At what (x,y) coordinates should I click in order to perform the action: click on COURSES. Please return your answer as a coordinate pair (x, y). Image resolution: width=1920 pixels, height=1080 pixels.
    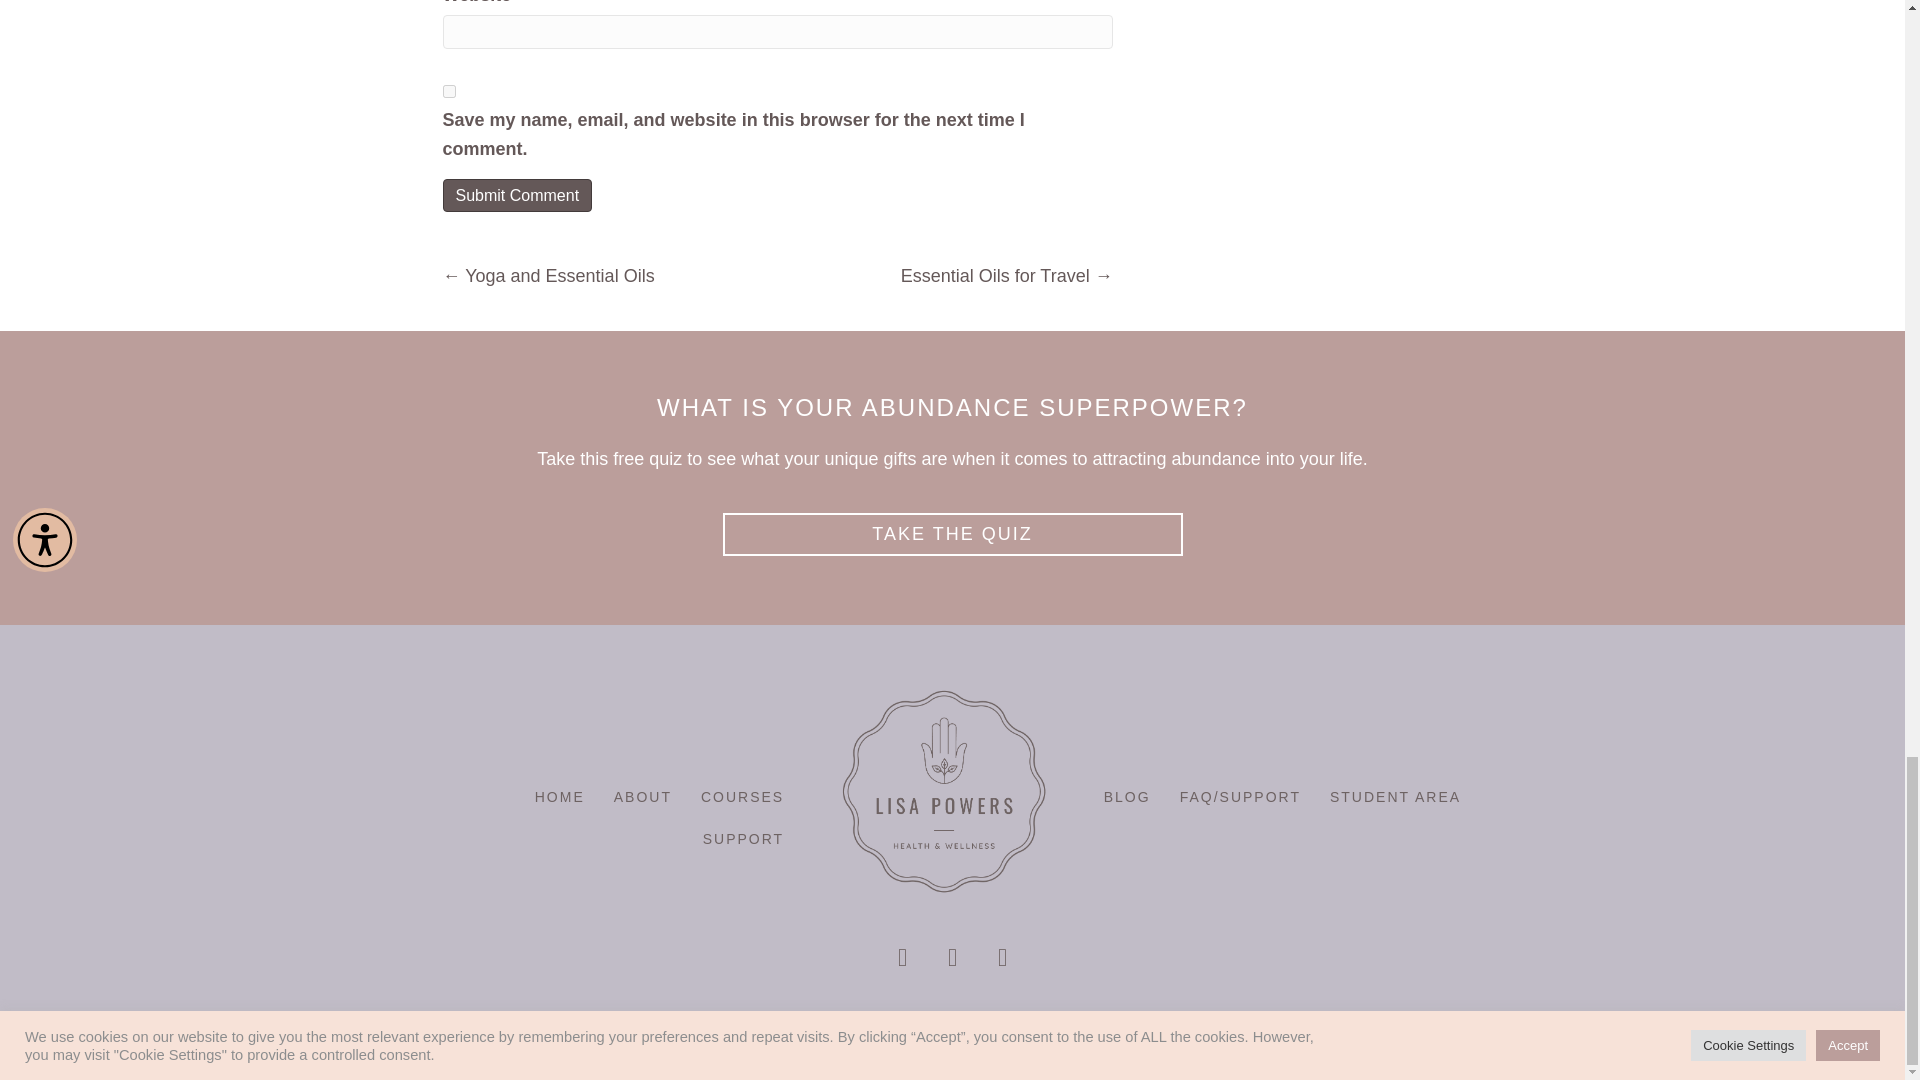
    Looking at the image, I should click on (742, 796).